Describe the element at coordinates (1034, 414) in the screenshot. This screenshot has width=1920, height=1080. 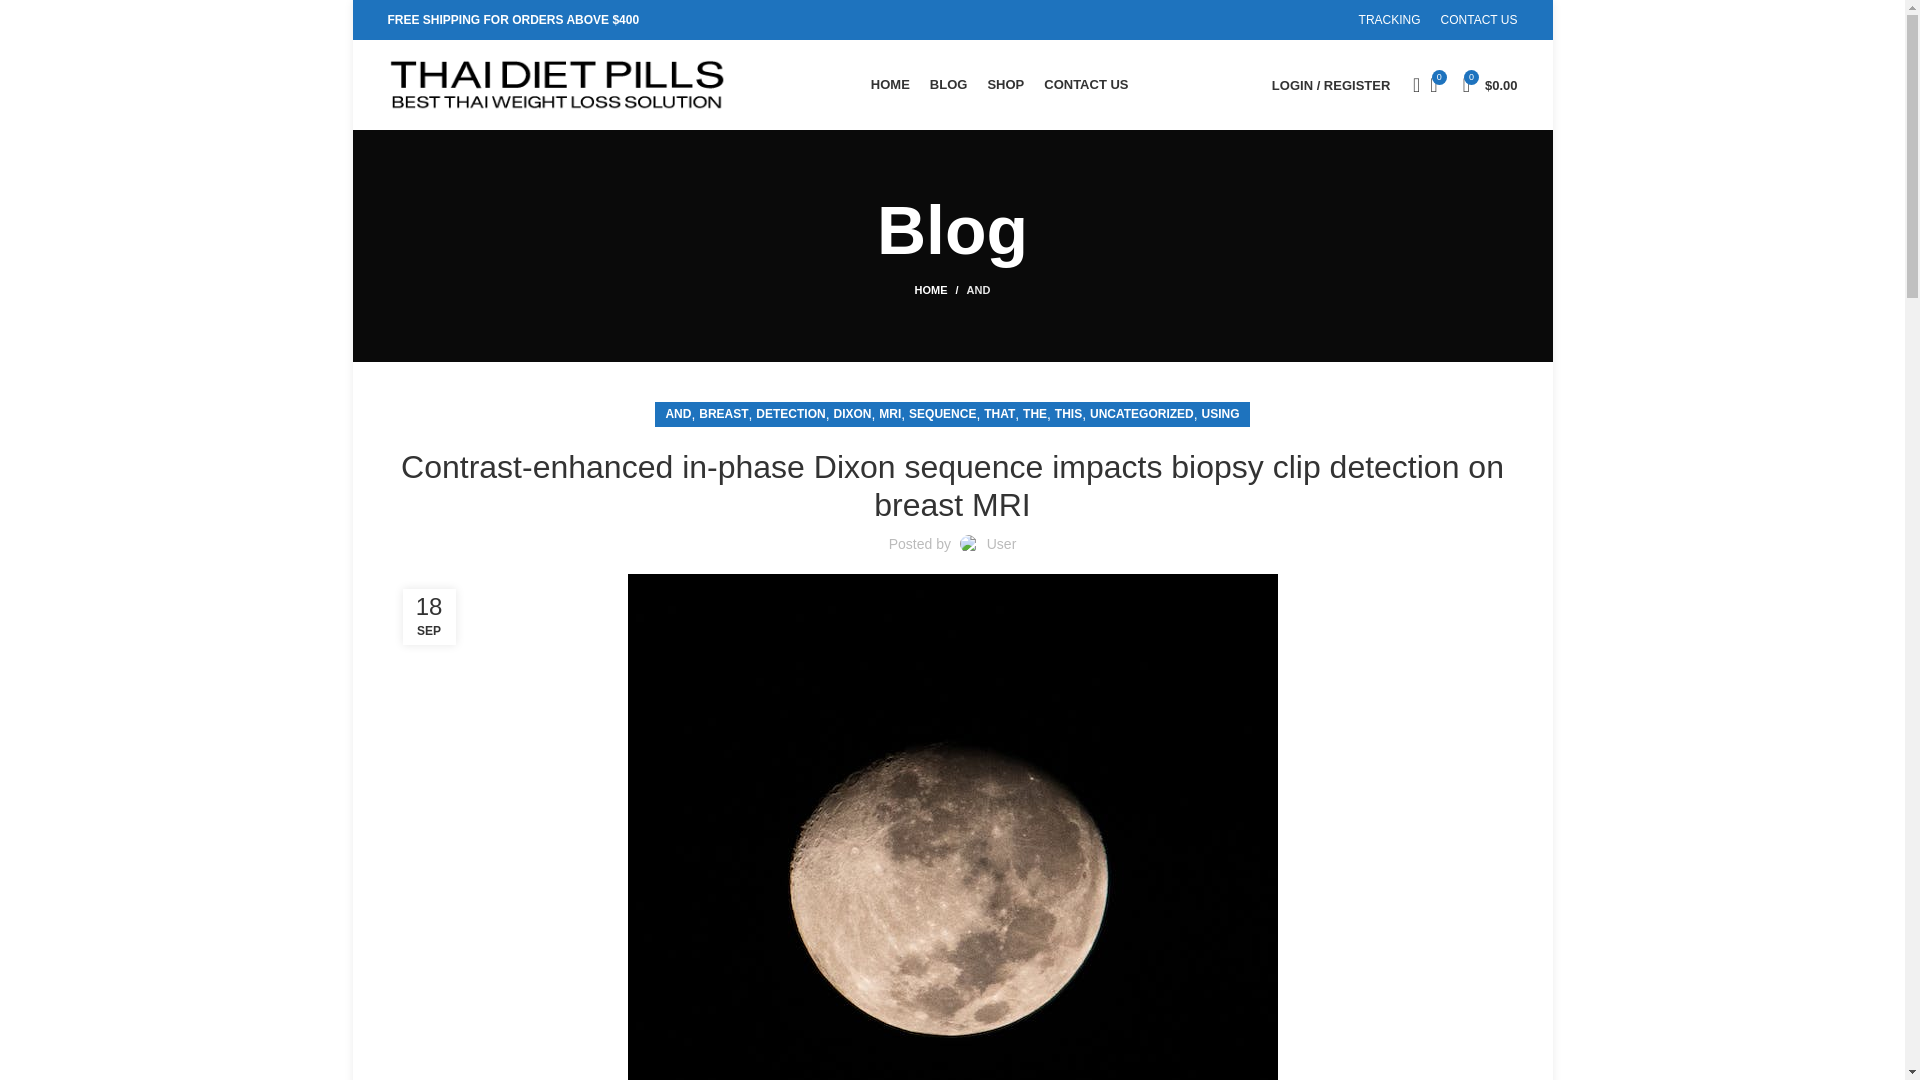
I see `THE` at that location.